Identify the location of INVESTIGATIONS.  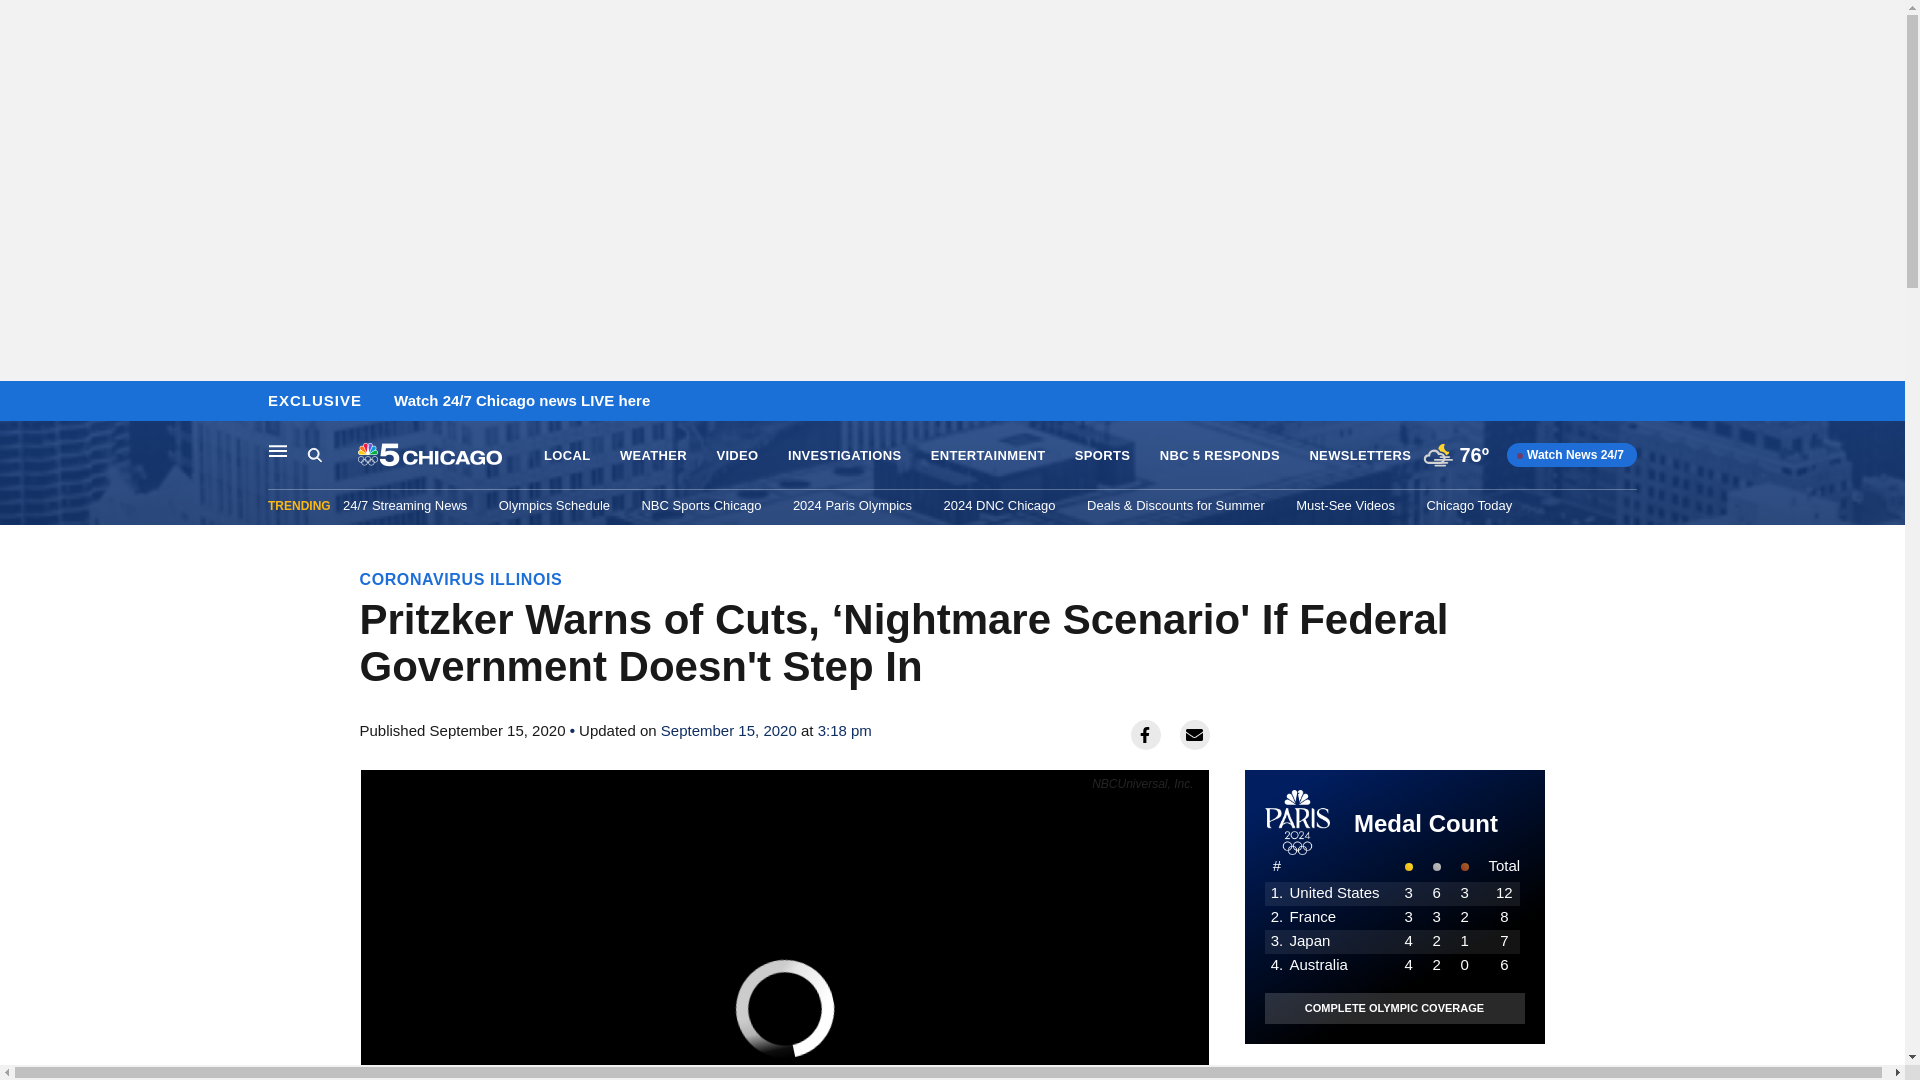
(844, 456).